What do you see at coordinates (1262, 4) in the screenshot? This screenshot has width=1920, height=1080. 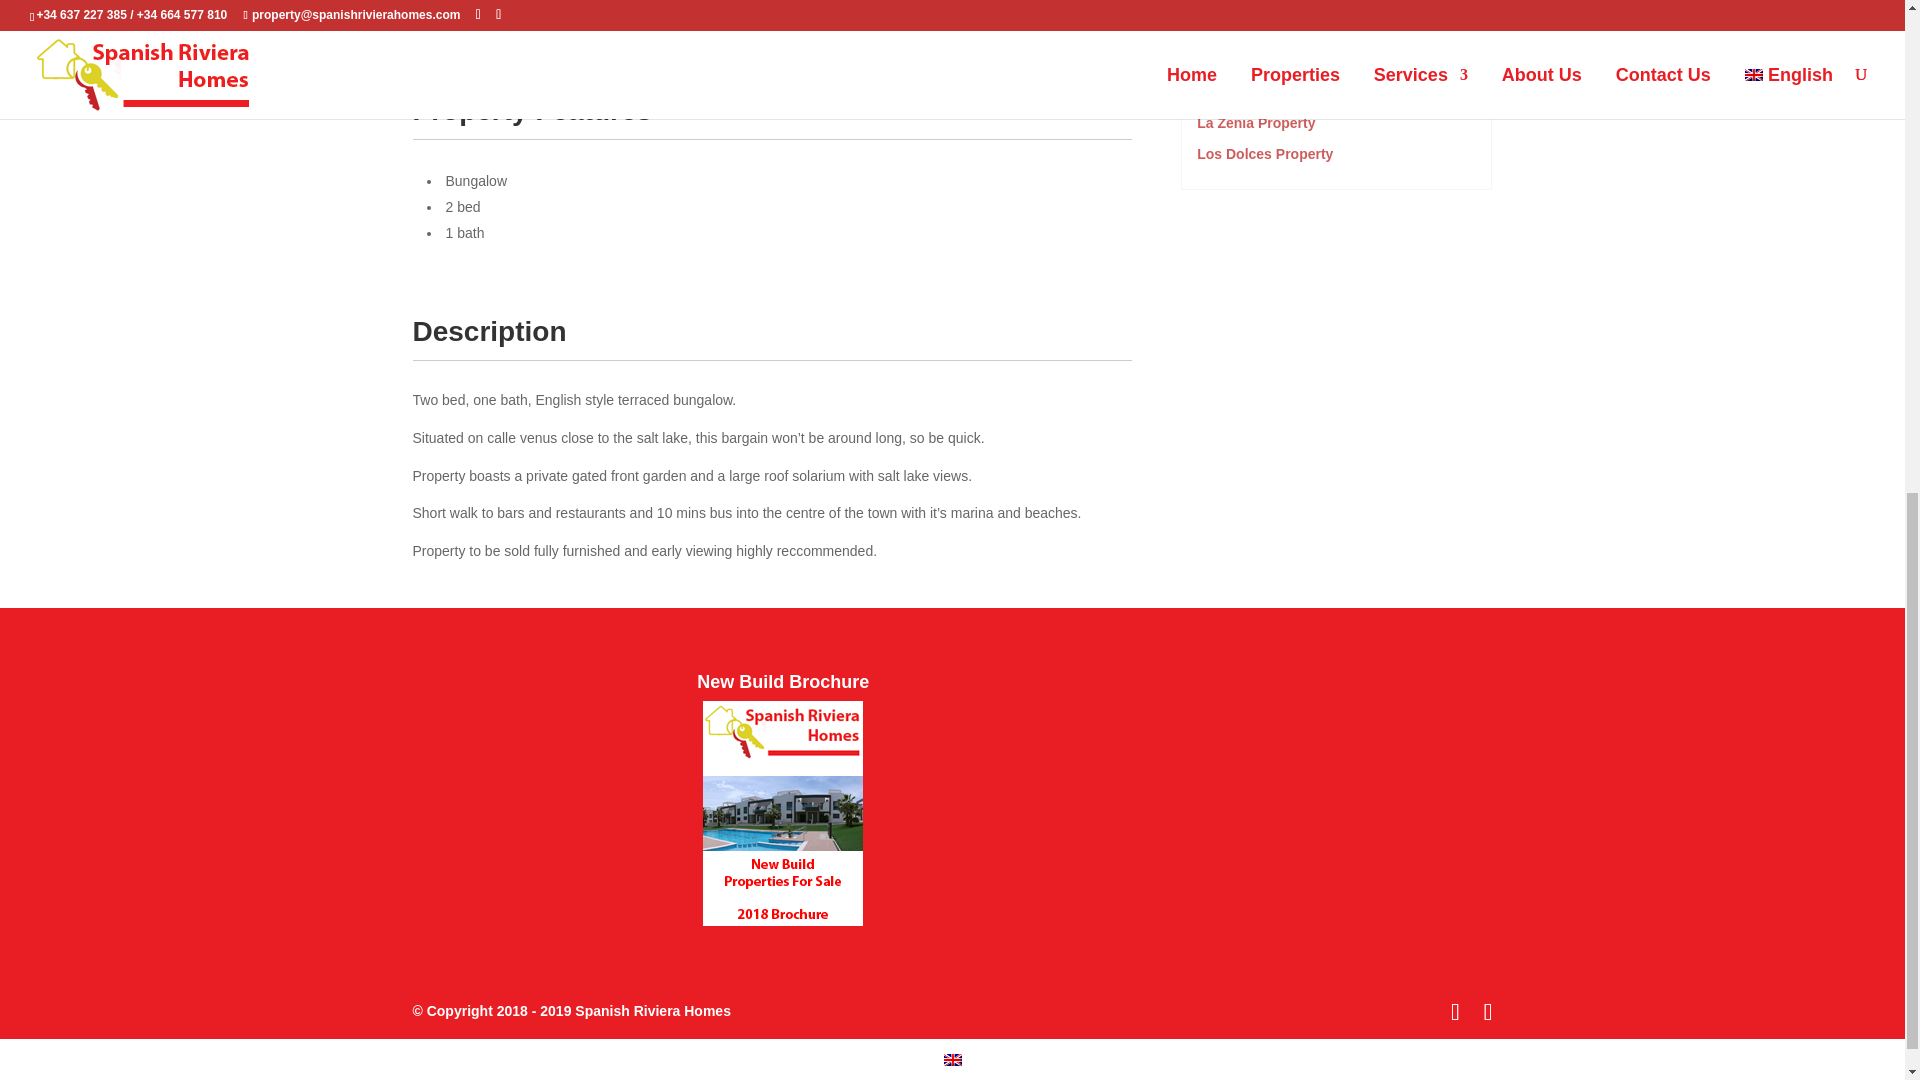 I see `Cabo Roig` at bounding box center [1262, 4].